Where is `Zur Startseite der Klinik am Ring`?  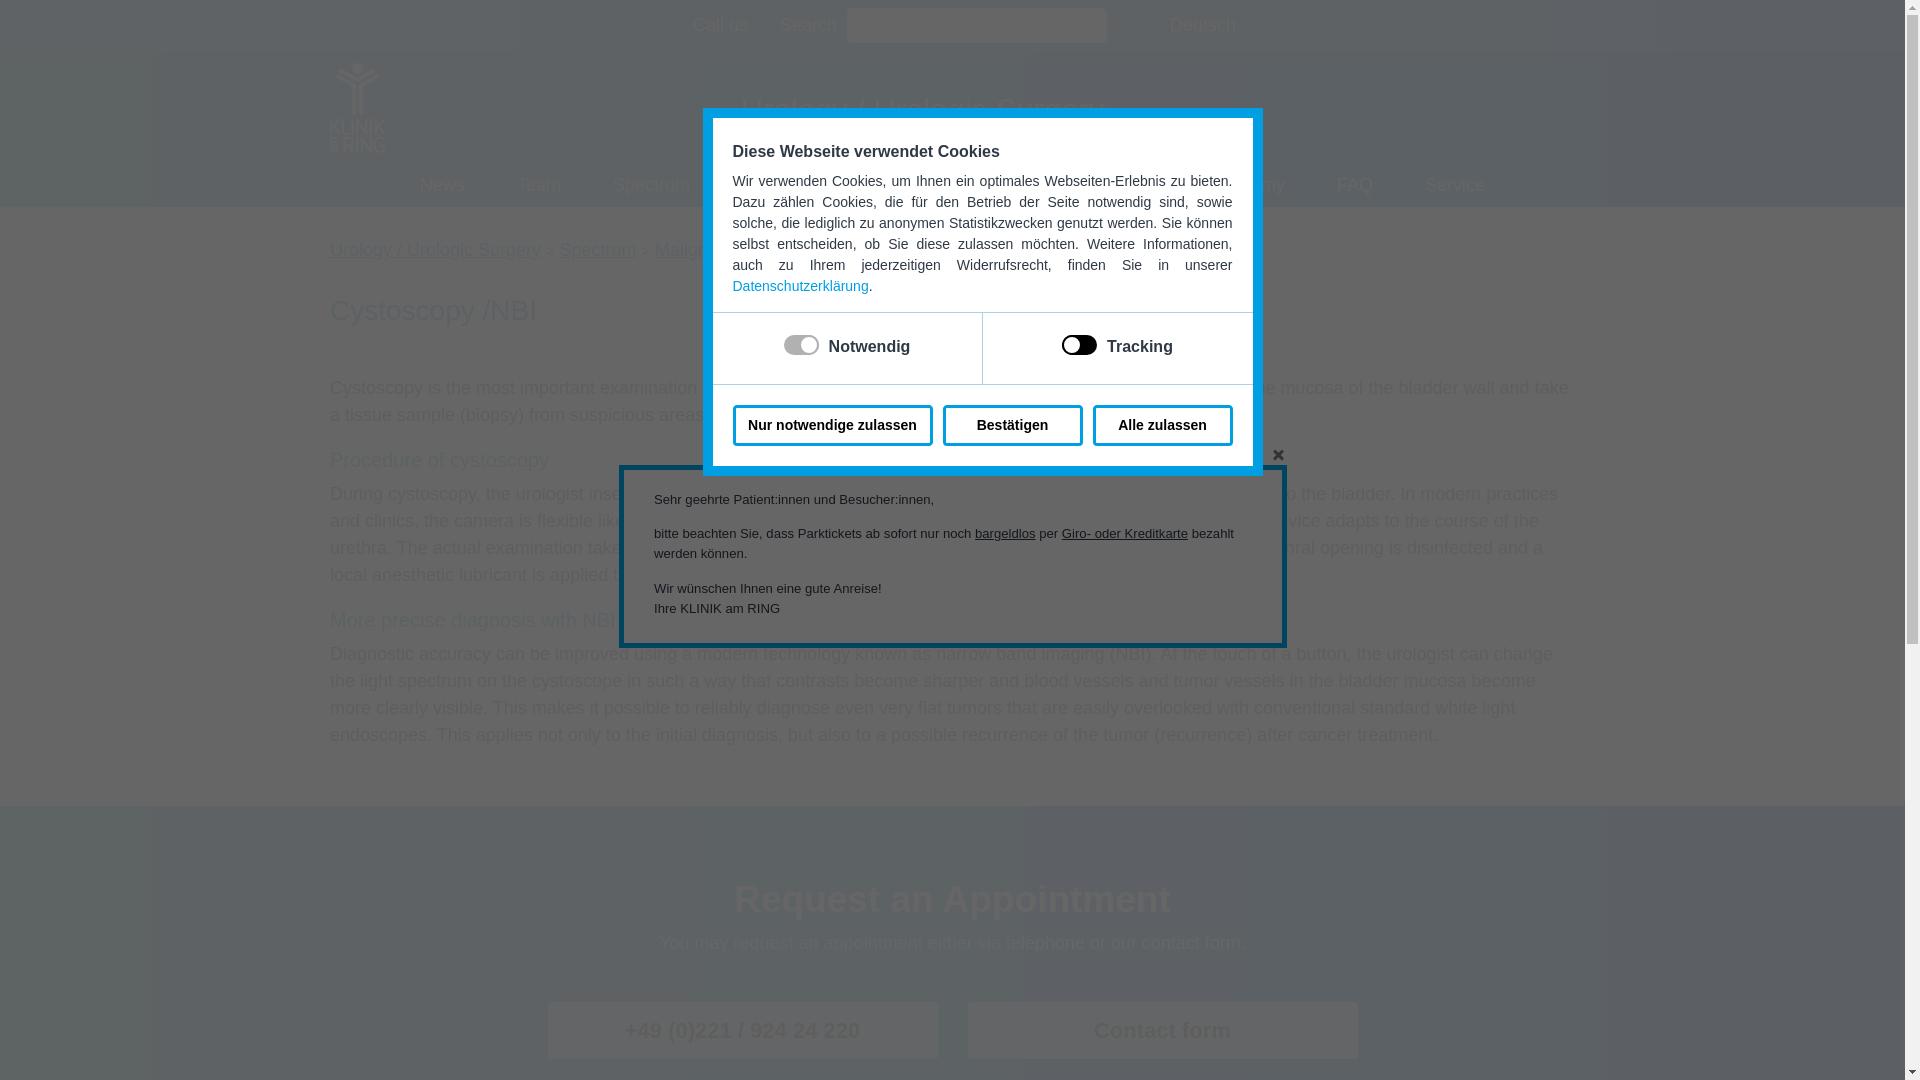 Zur Startseite der Klinik am Ring is located at coordinates (358, 106).